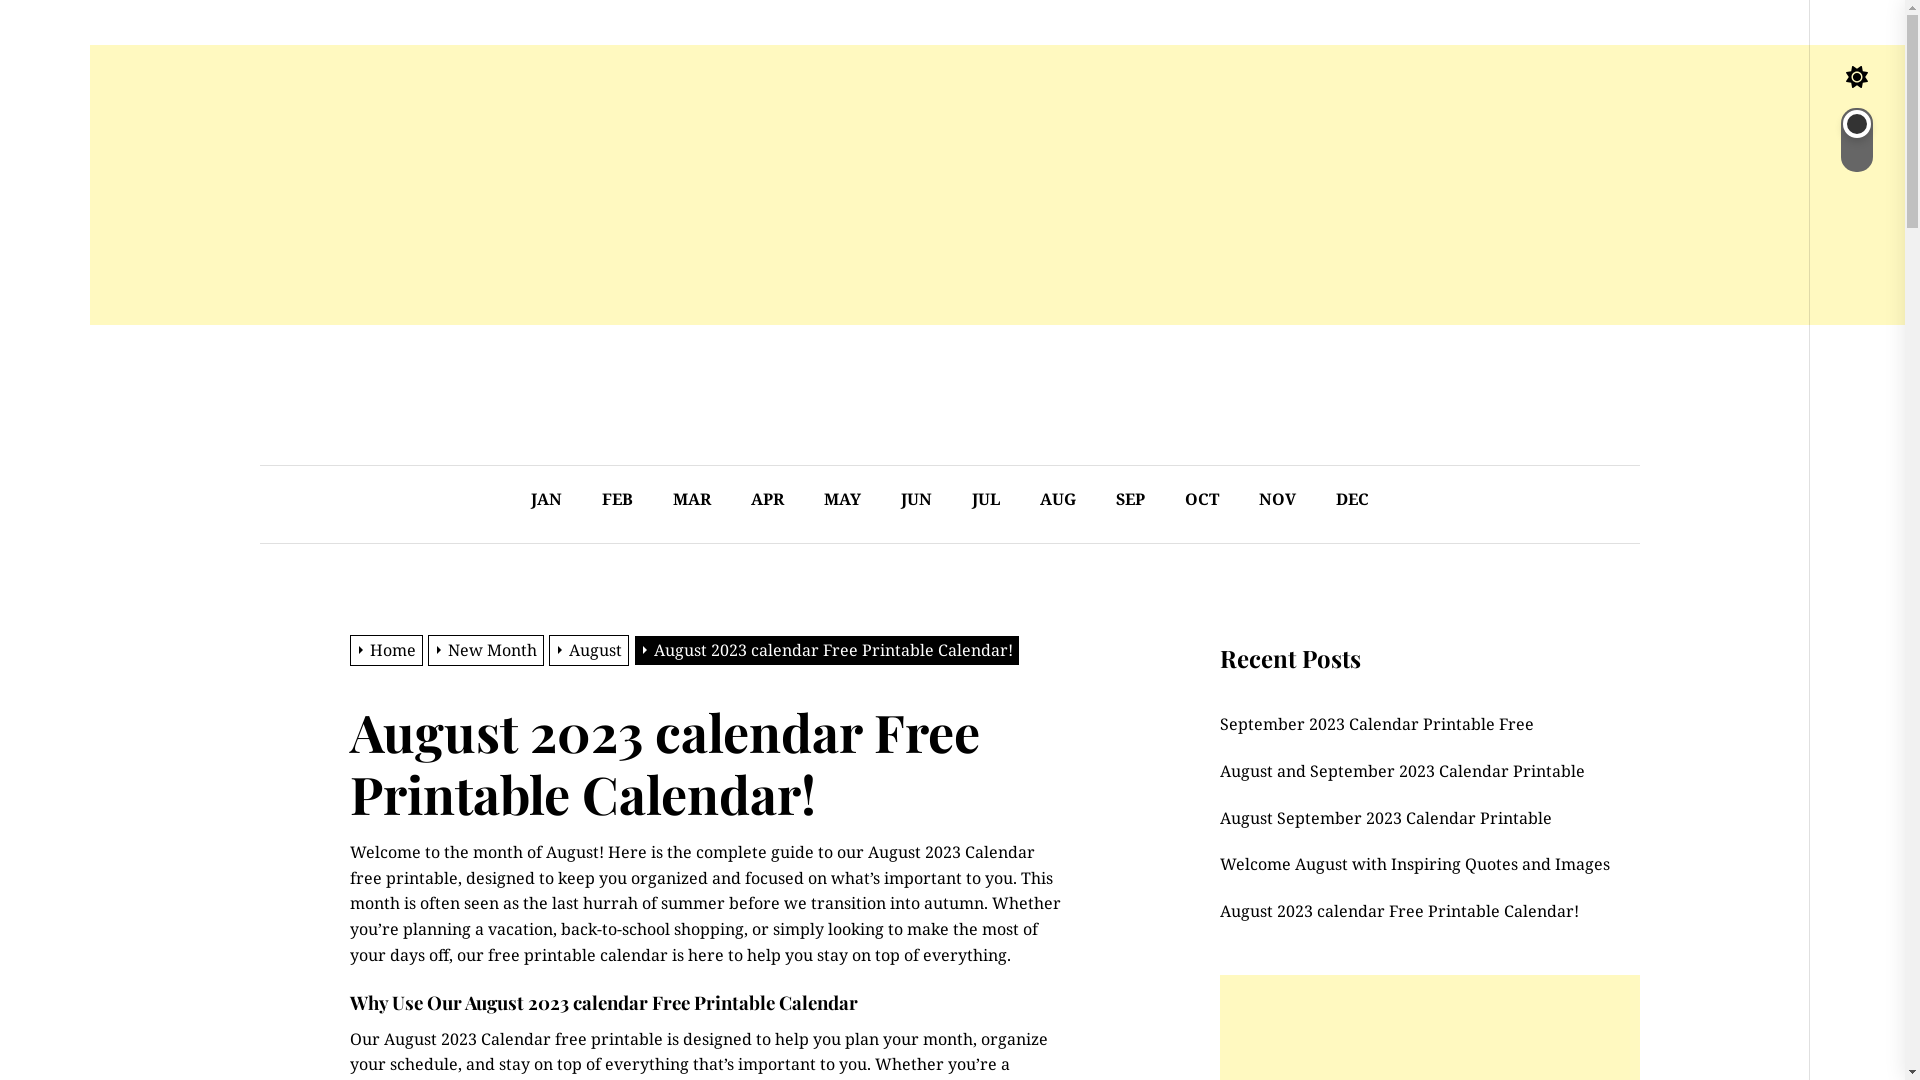  What do you see at coordinates (1278, 500) in the screenshot?
I see `NOV` at bounding box center [1278, 500].